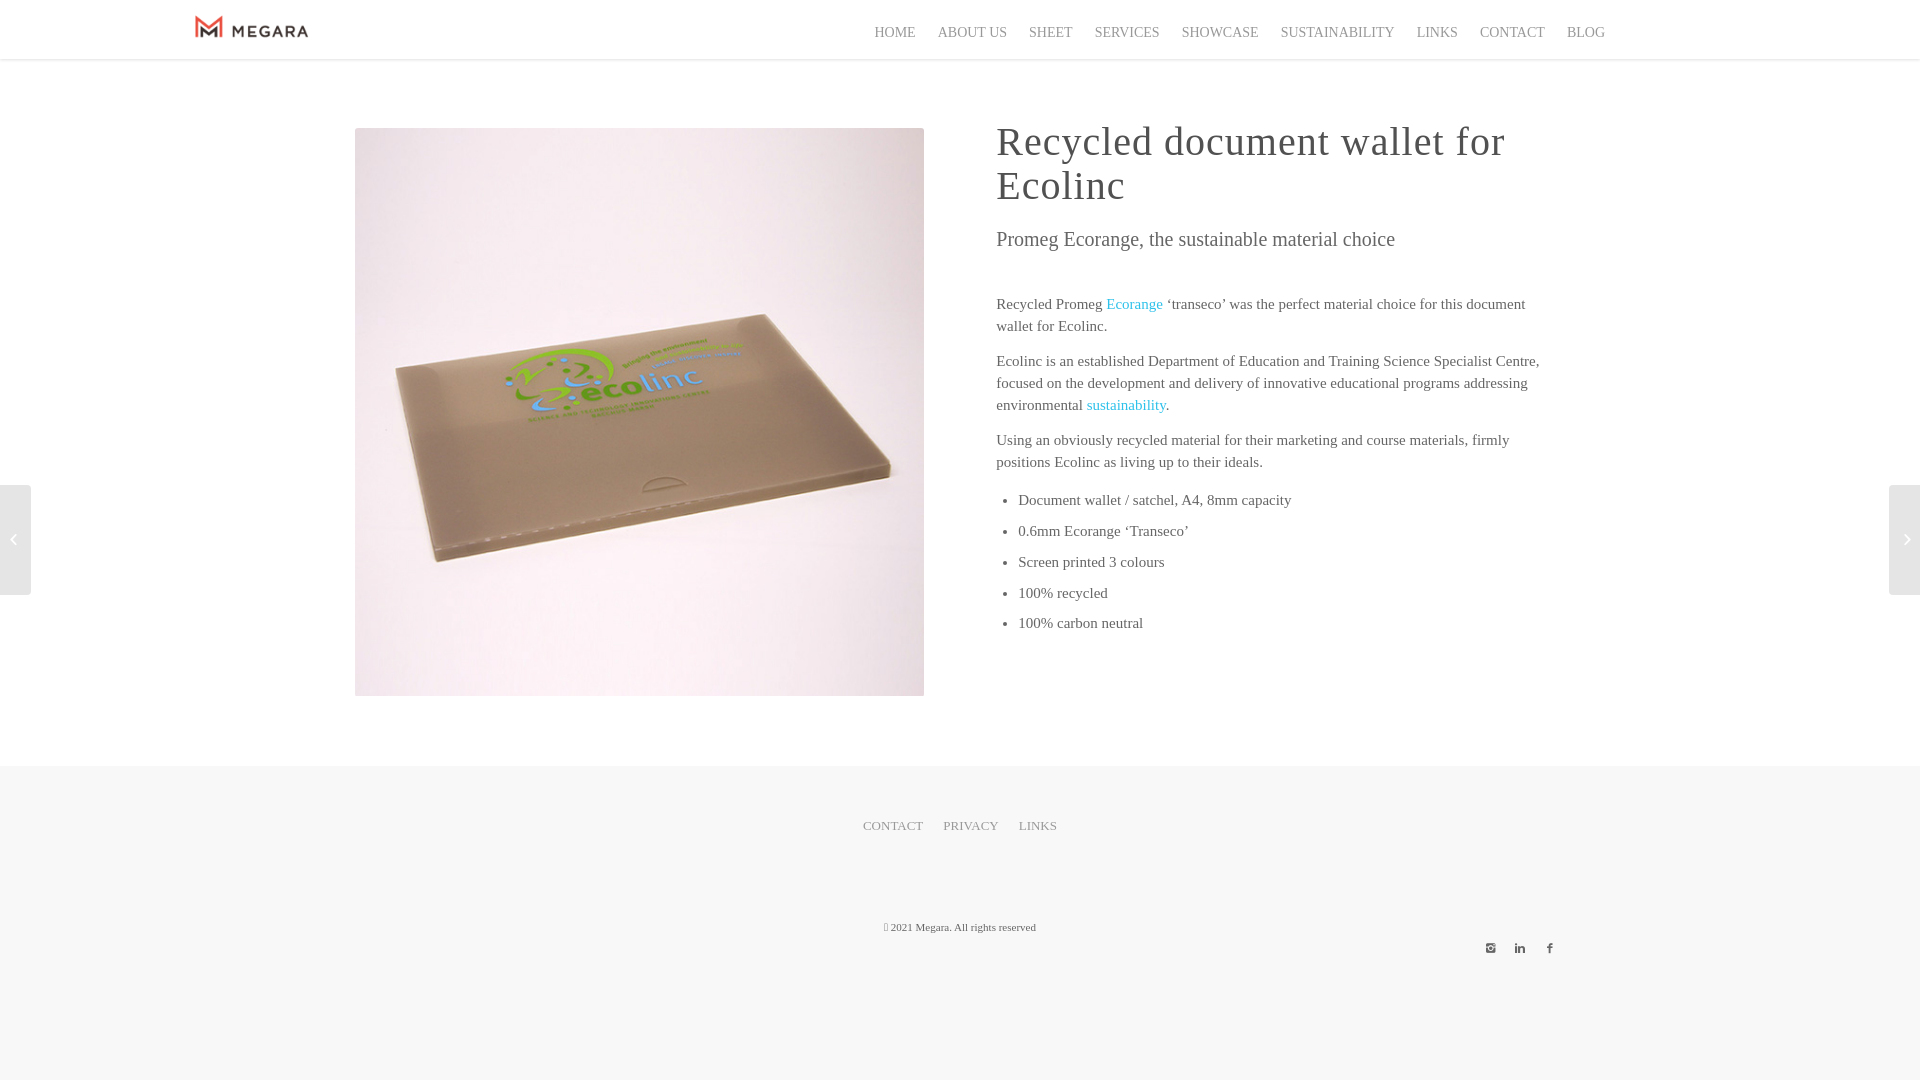 This screenshot has width=1920, height=1080. Describe the element at coordinates (1585, 29) in the screenshot. I see `BLOG` at that location.